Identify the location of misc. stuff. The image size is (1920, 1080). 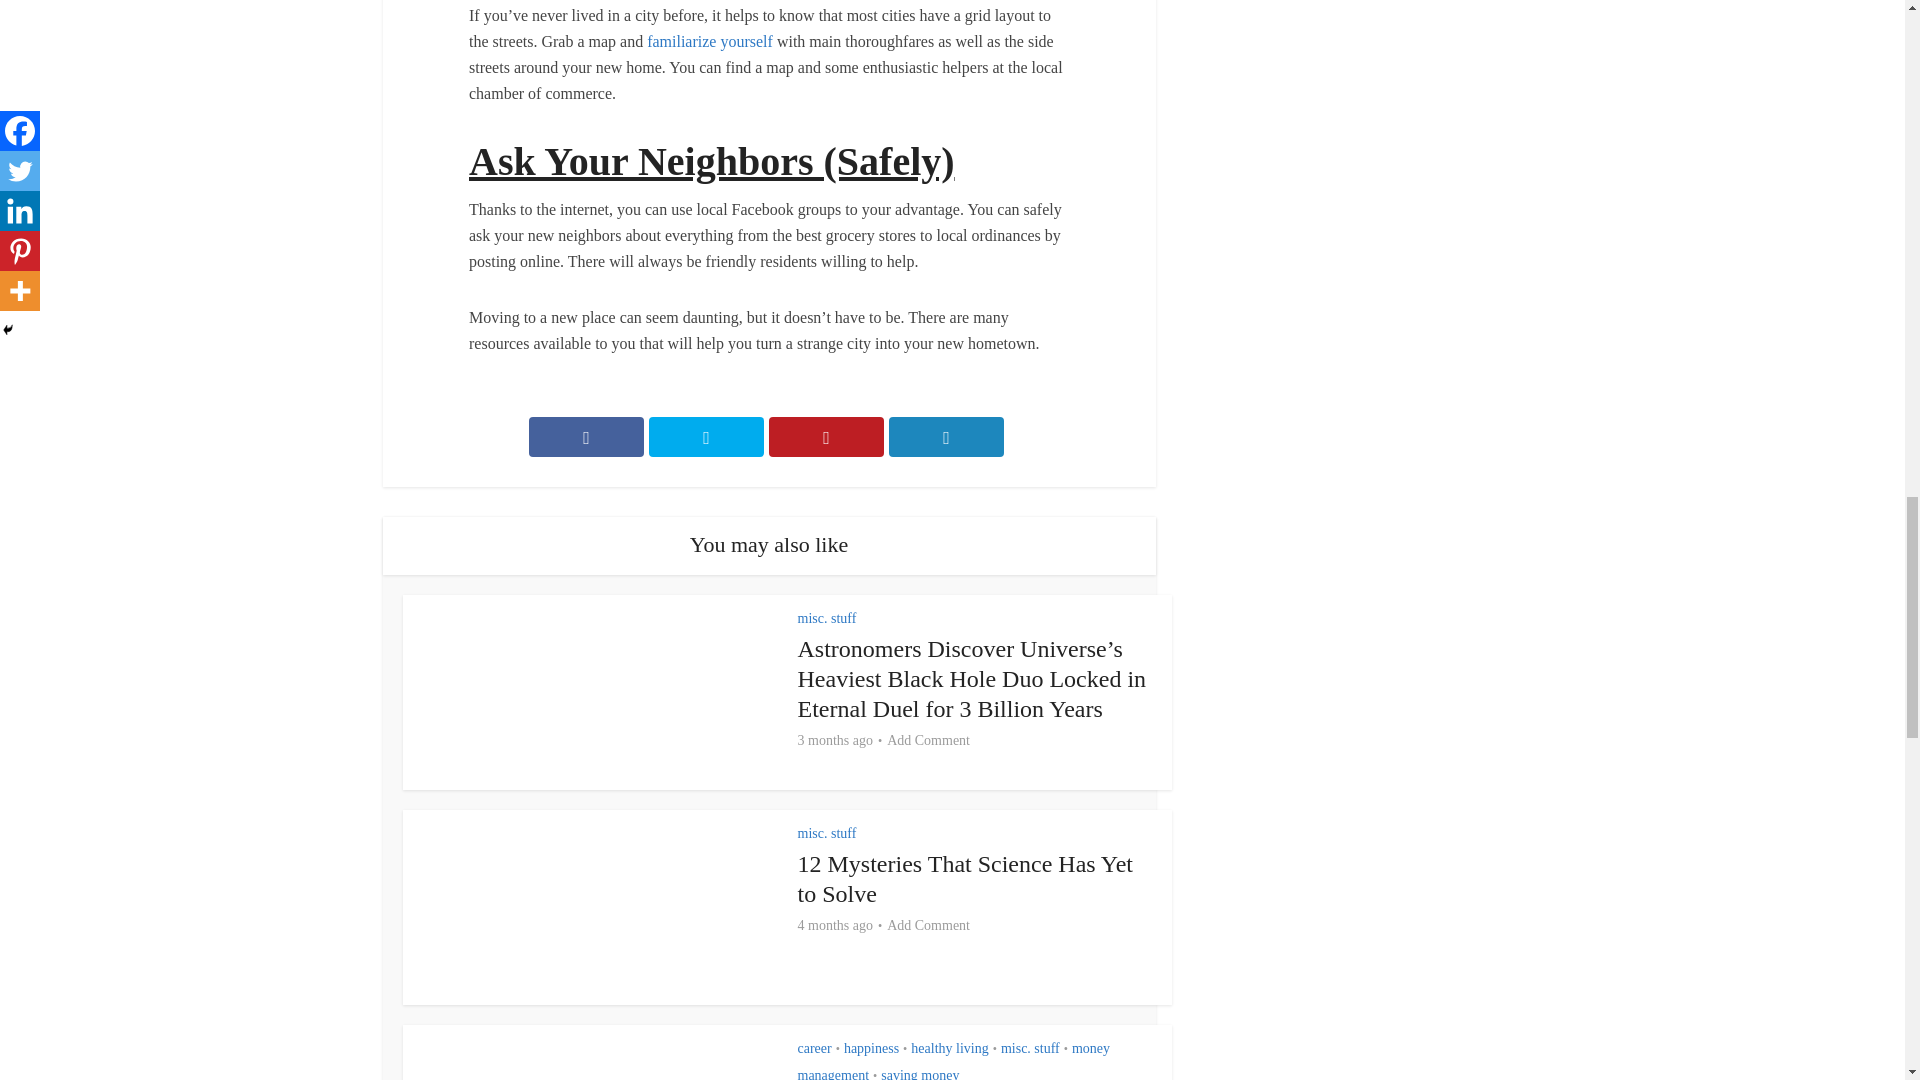
(827, 834).